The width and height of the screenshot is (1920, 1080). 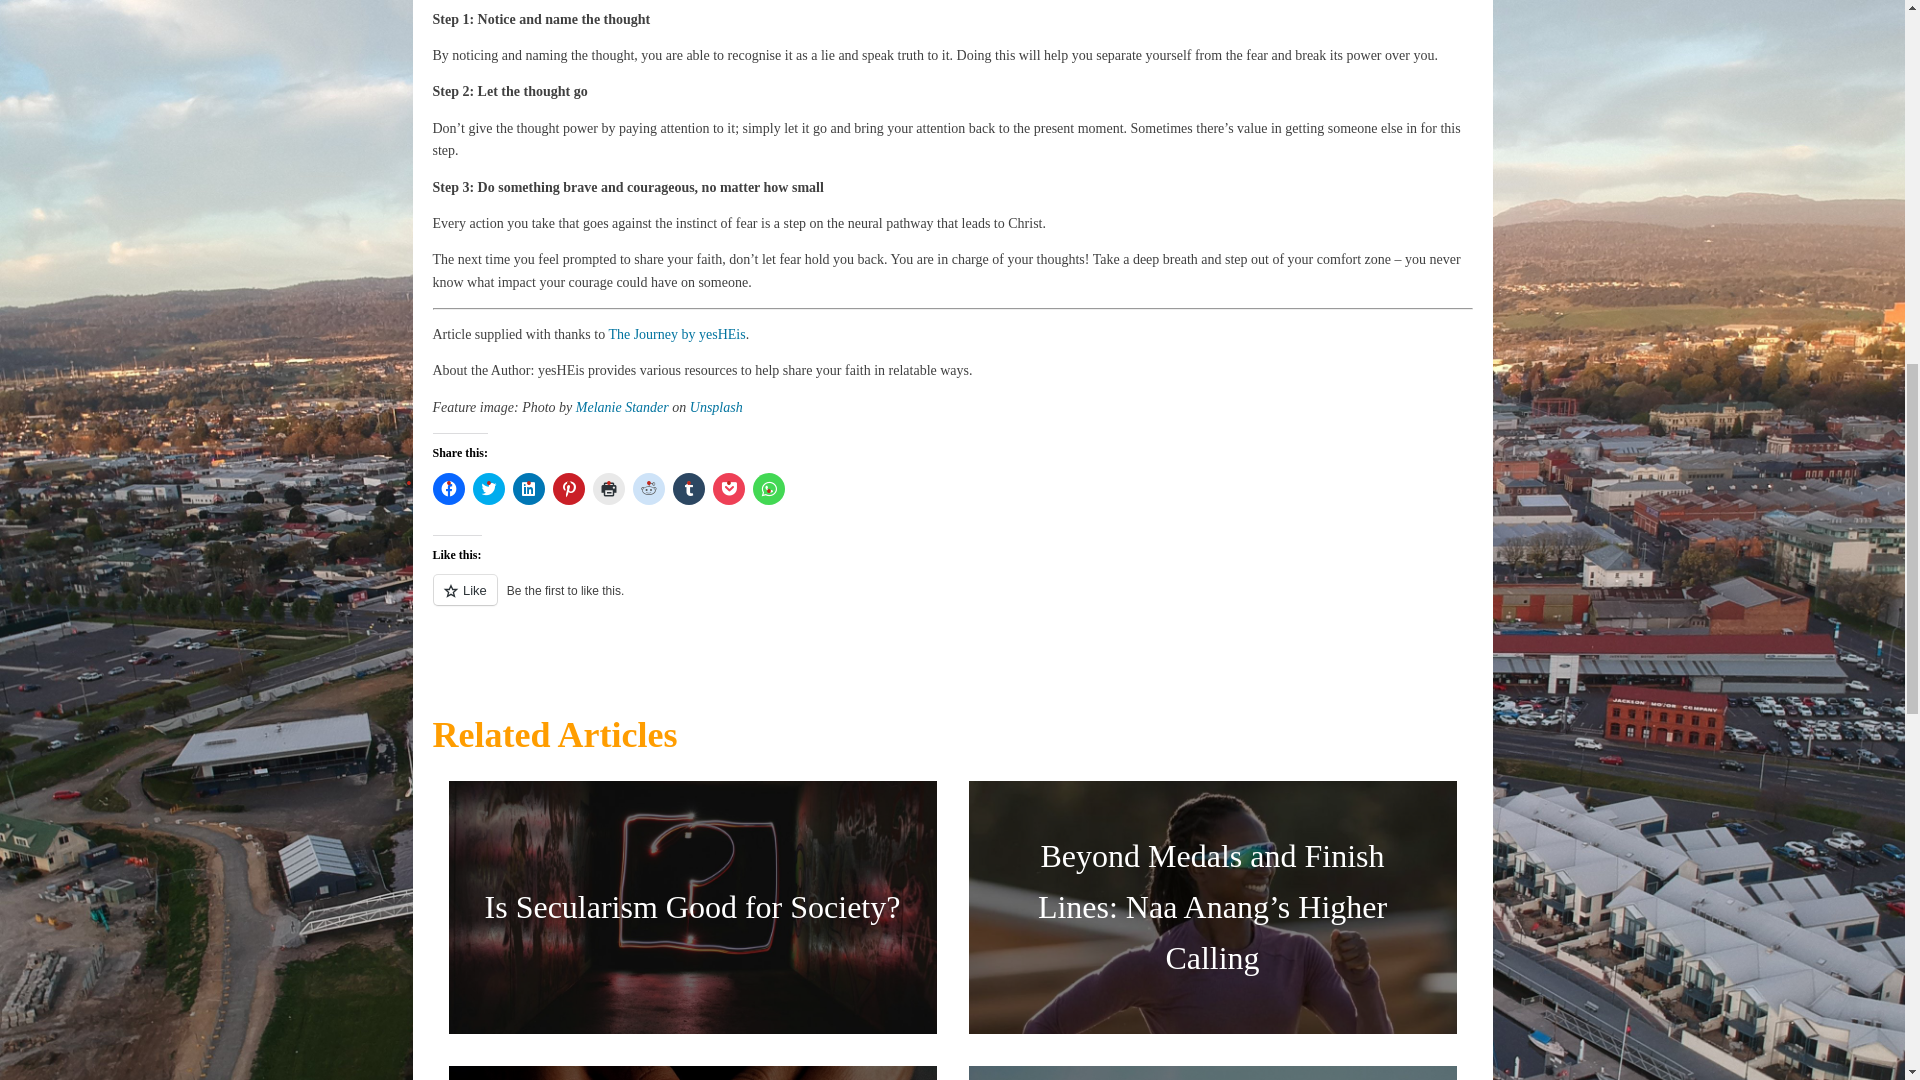 What do you see at coordinates (648, 489) in the screenshot?
I see `Click to share on Reddit` at bounding box center [648, 489].